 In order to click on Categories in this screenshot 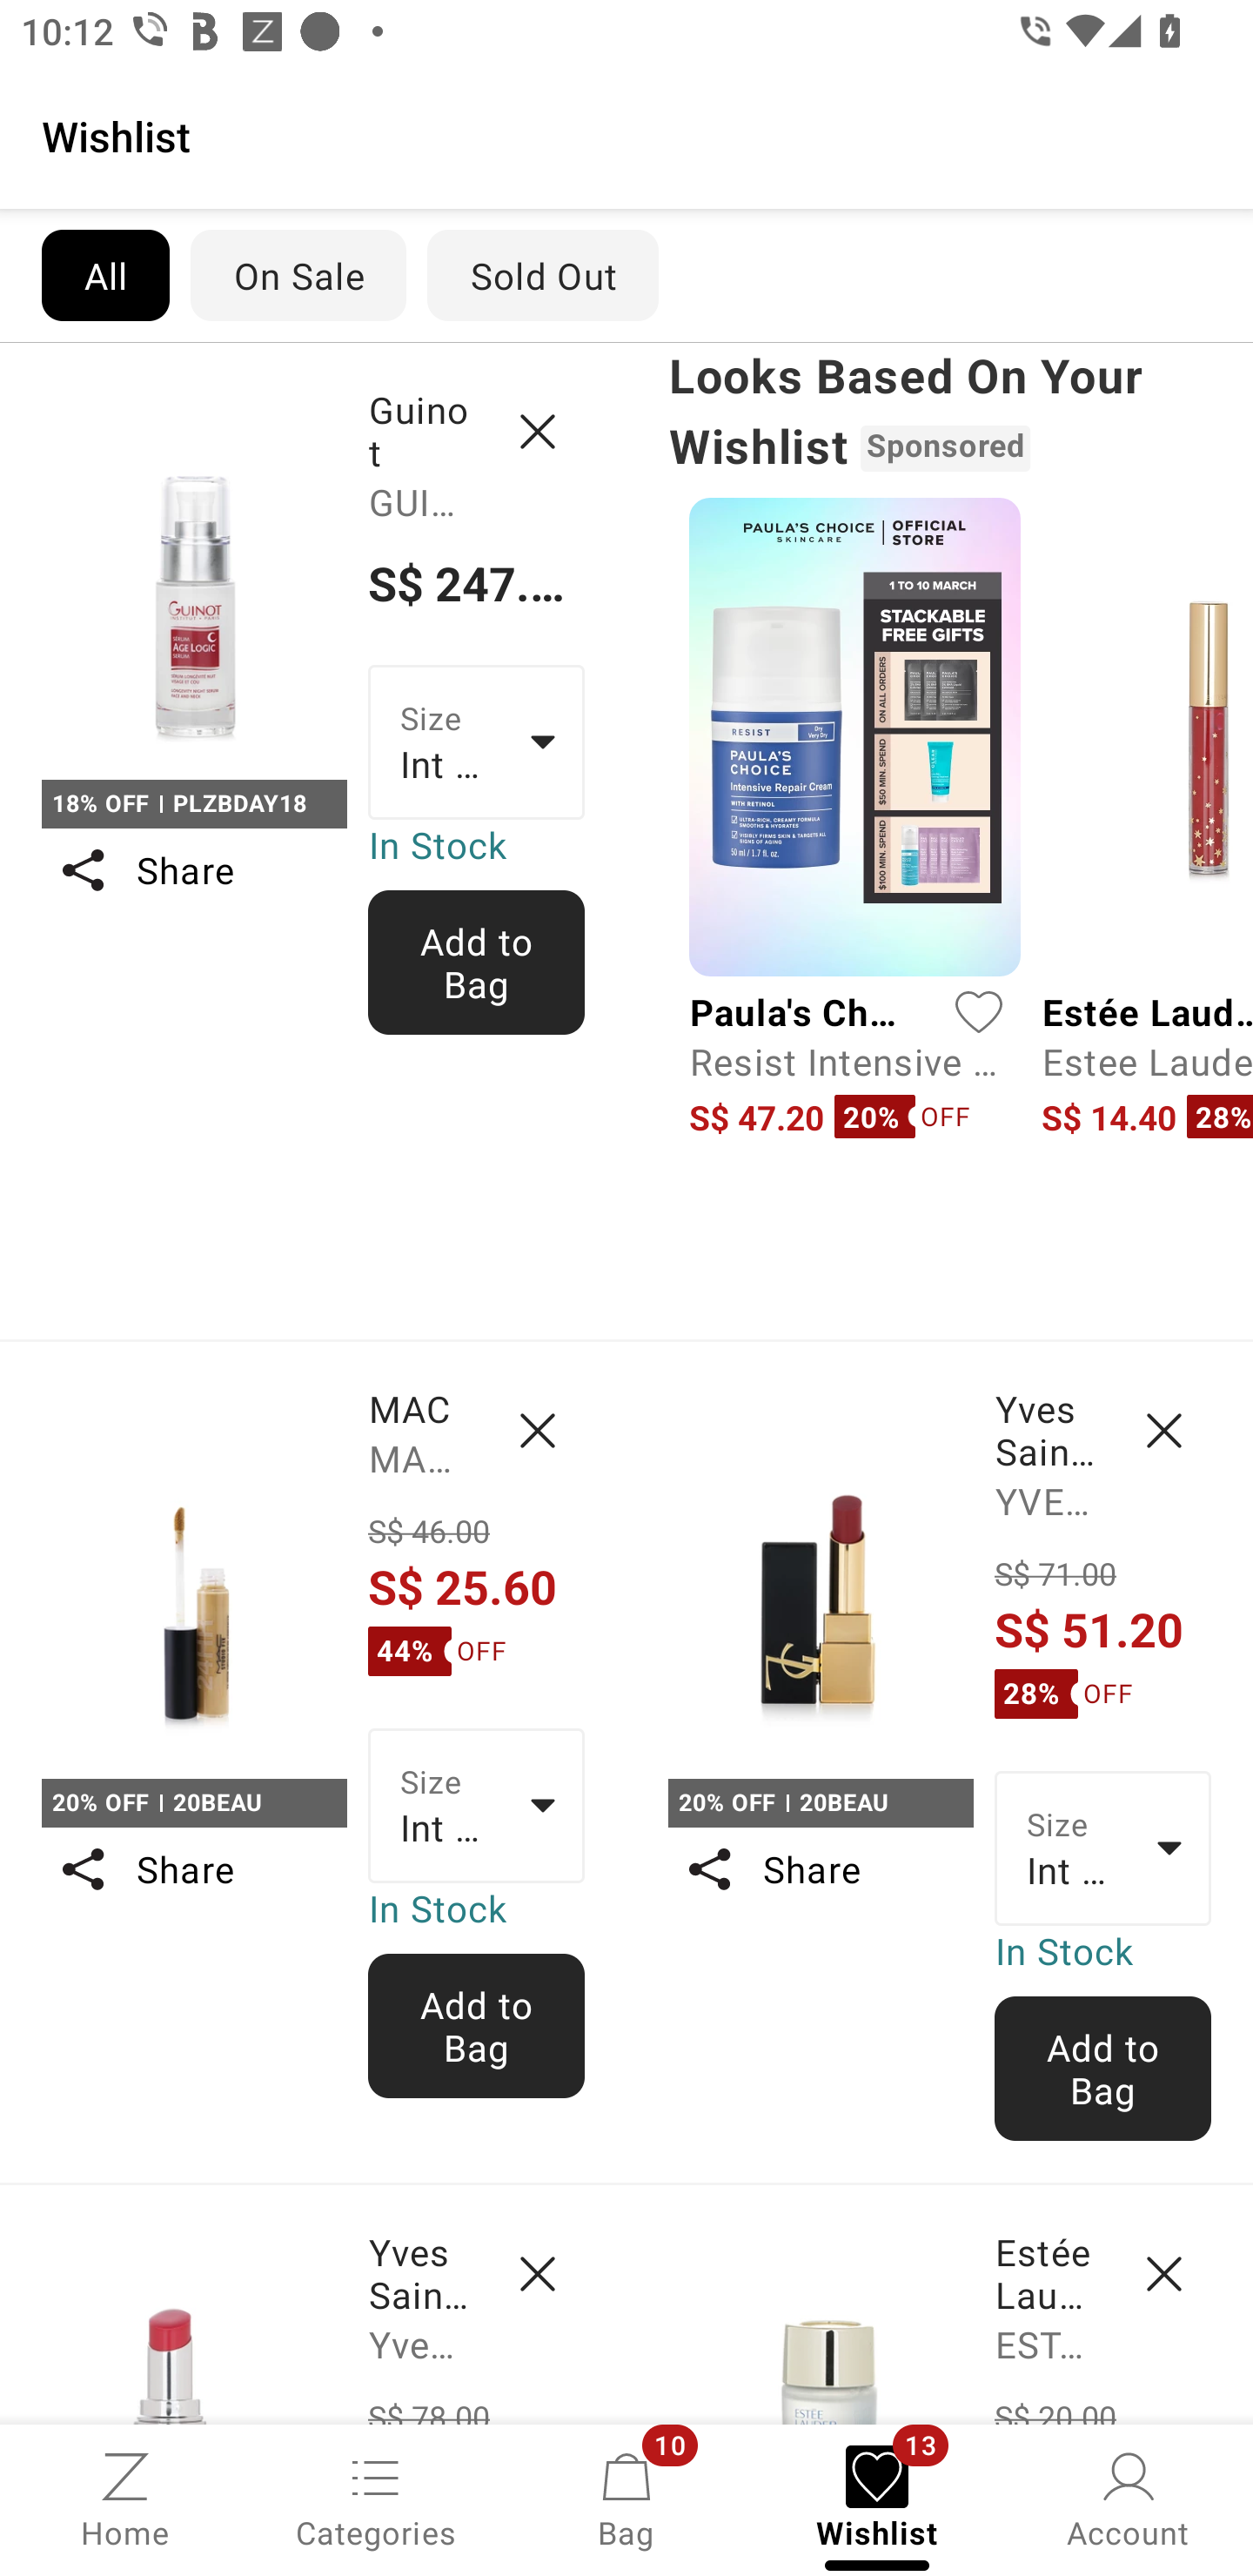, I will do `click(376, 2498)`.